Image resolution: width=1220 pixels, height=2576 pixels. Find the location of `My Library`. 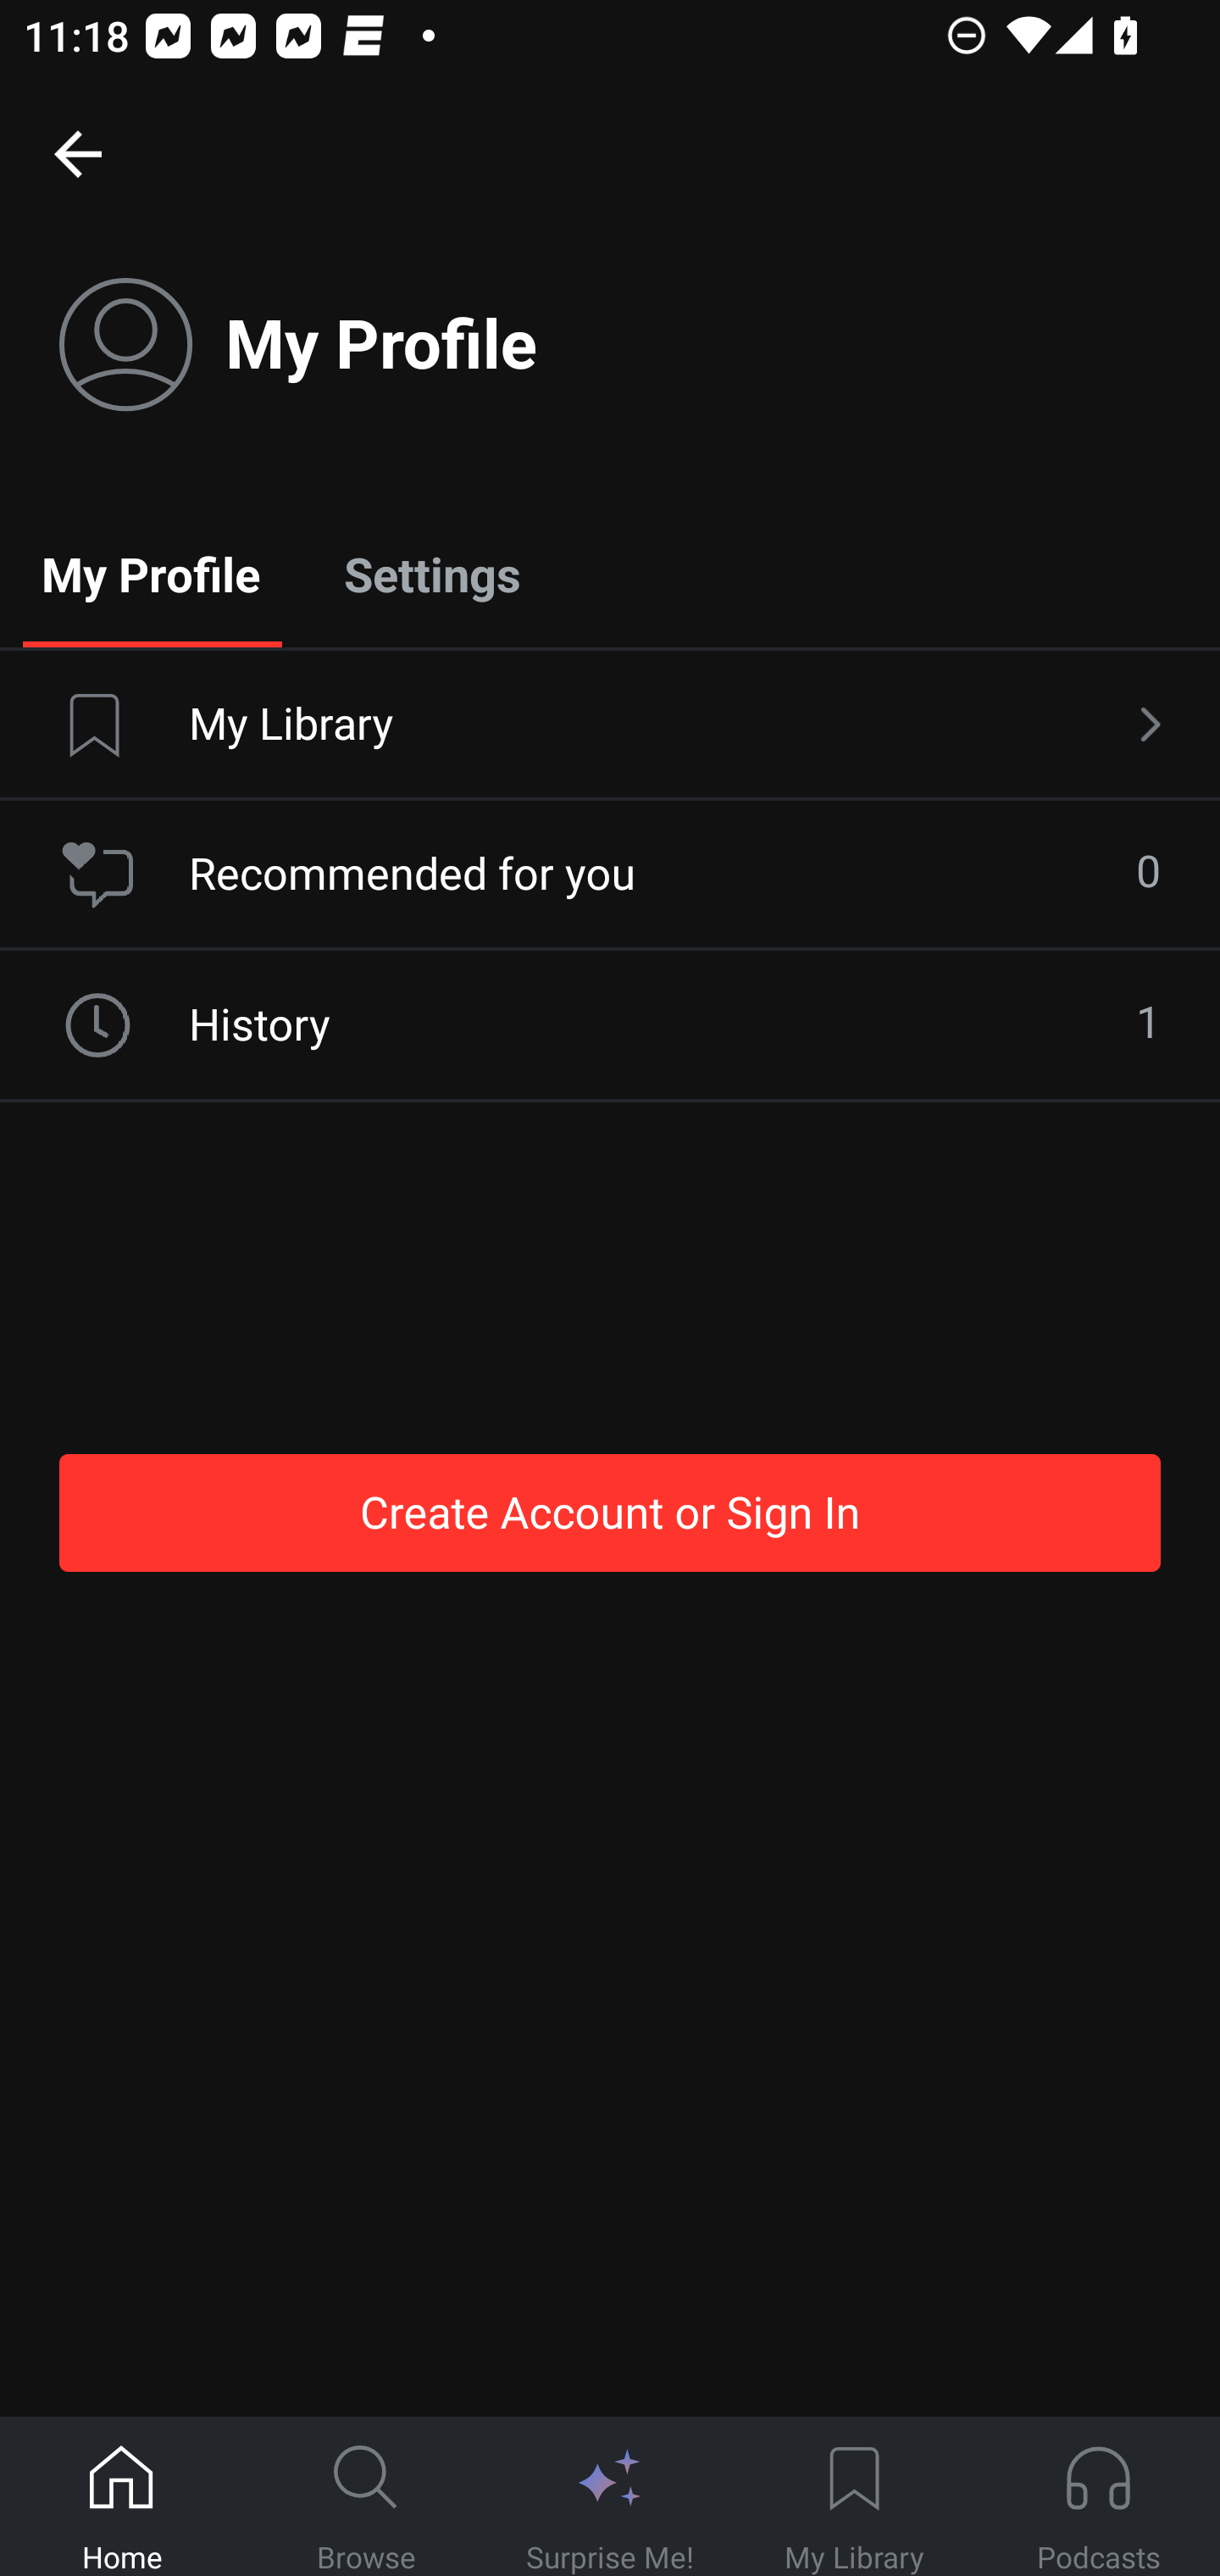

My Library is located at coordinates (854, 2497).